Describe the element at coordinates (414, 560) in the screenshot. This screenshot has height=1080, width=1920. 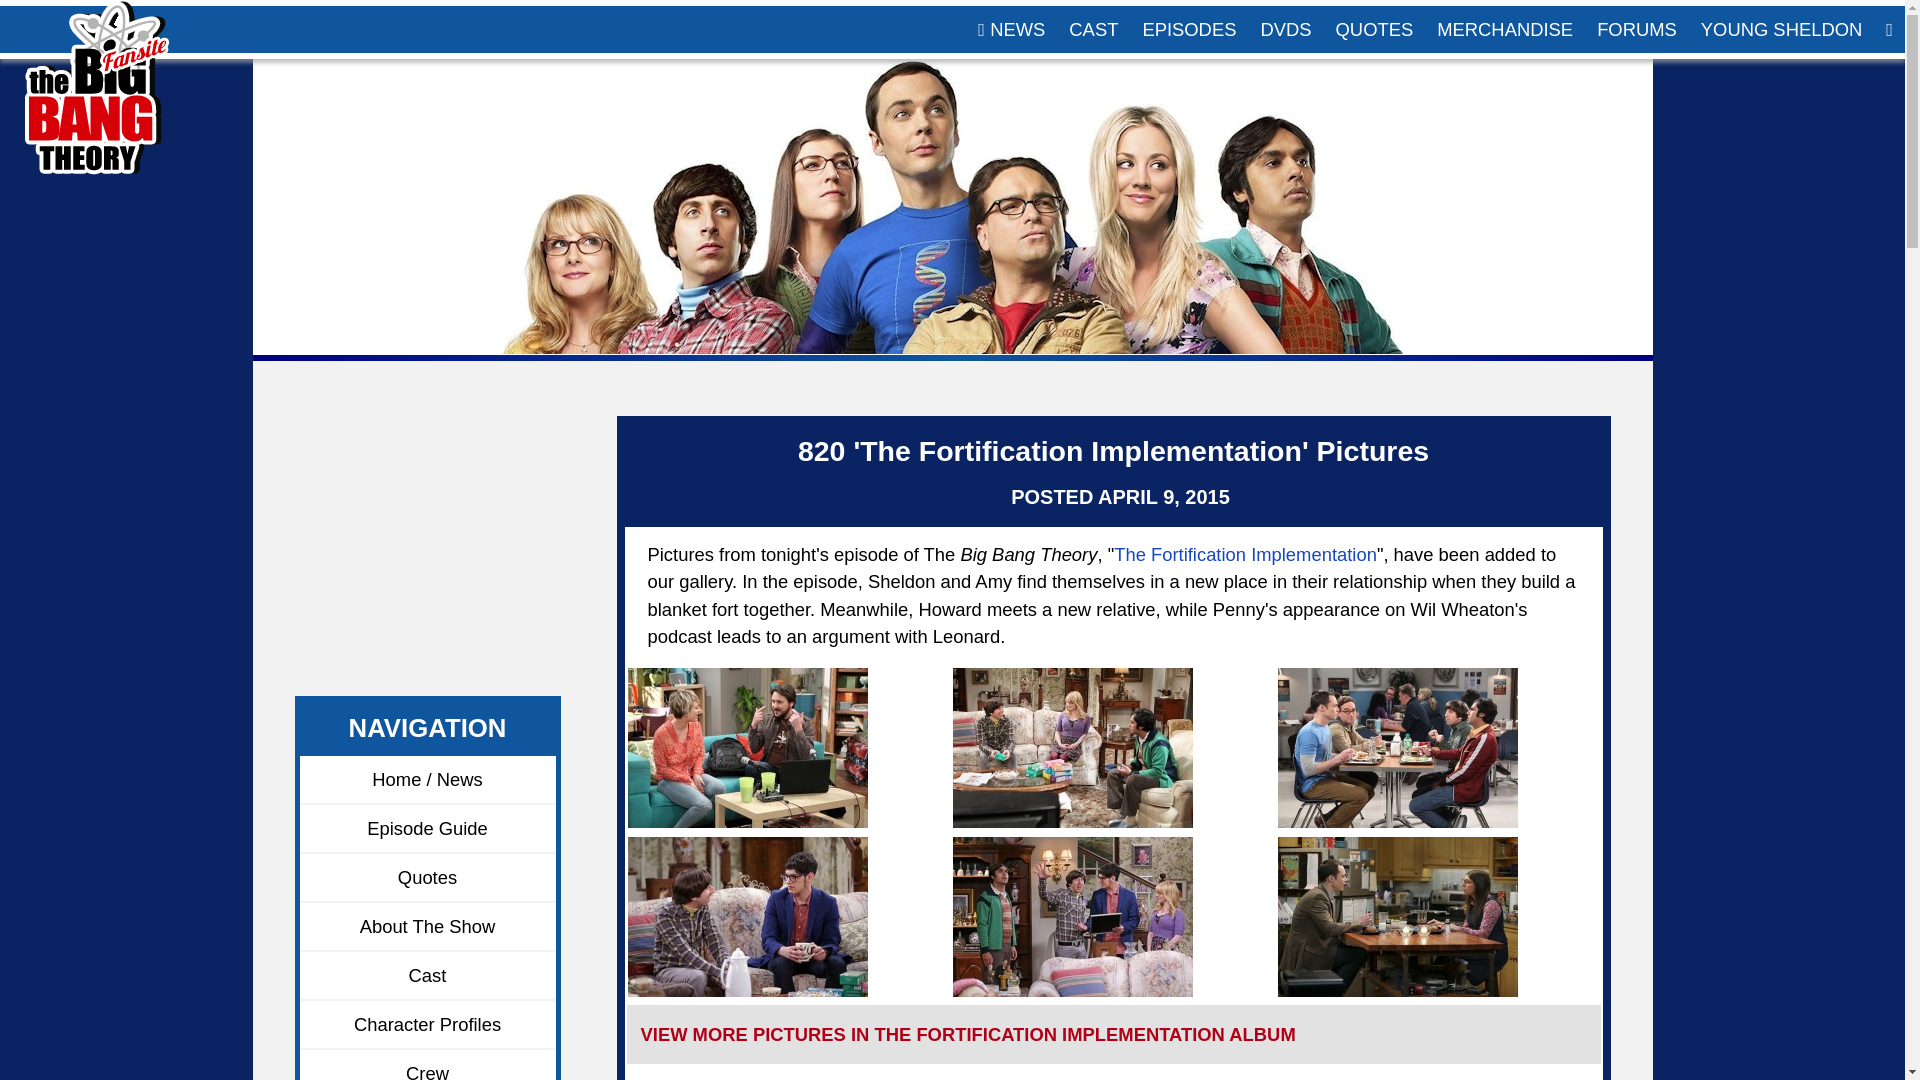
I see `Advertisement` at that location.